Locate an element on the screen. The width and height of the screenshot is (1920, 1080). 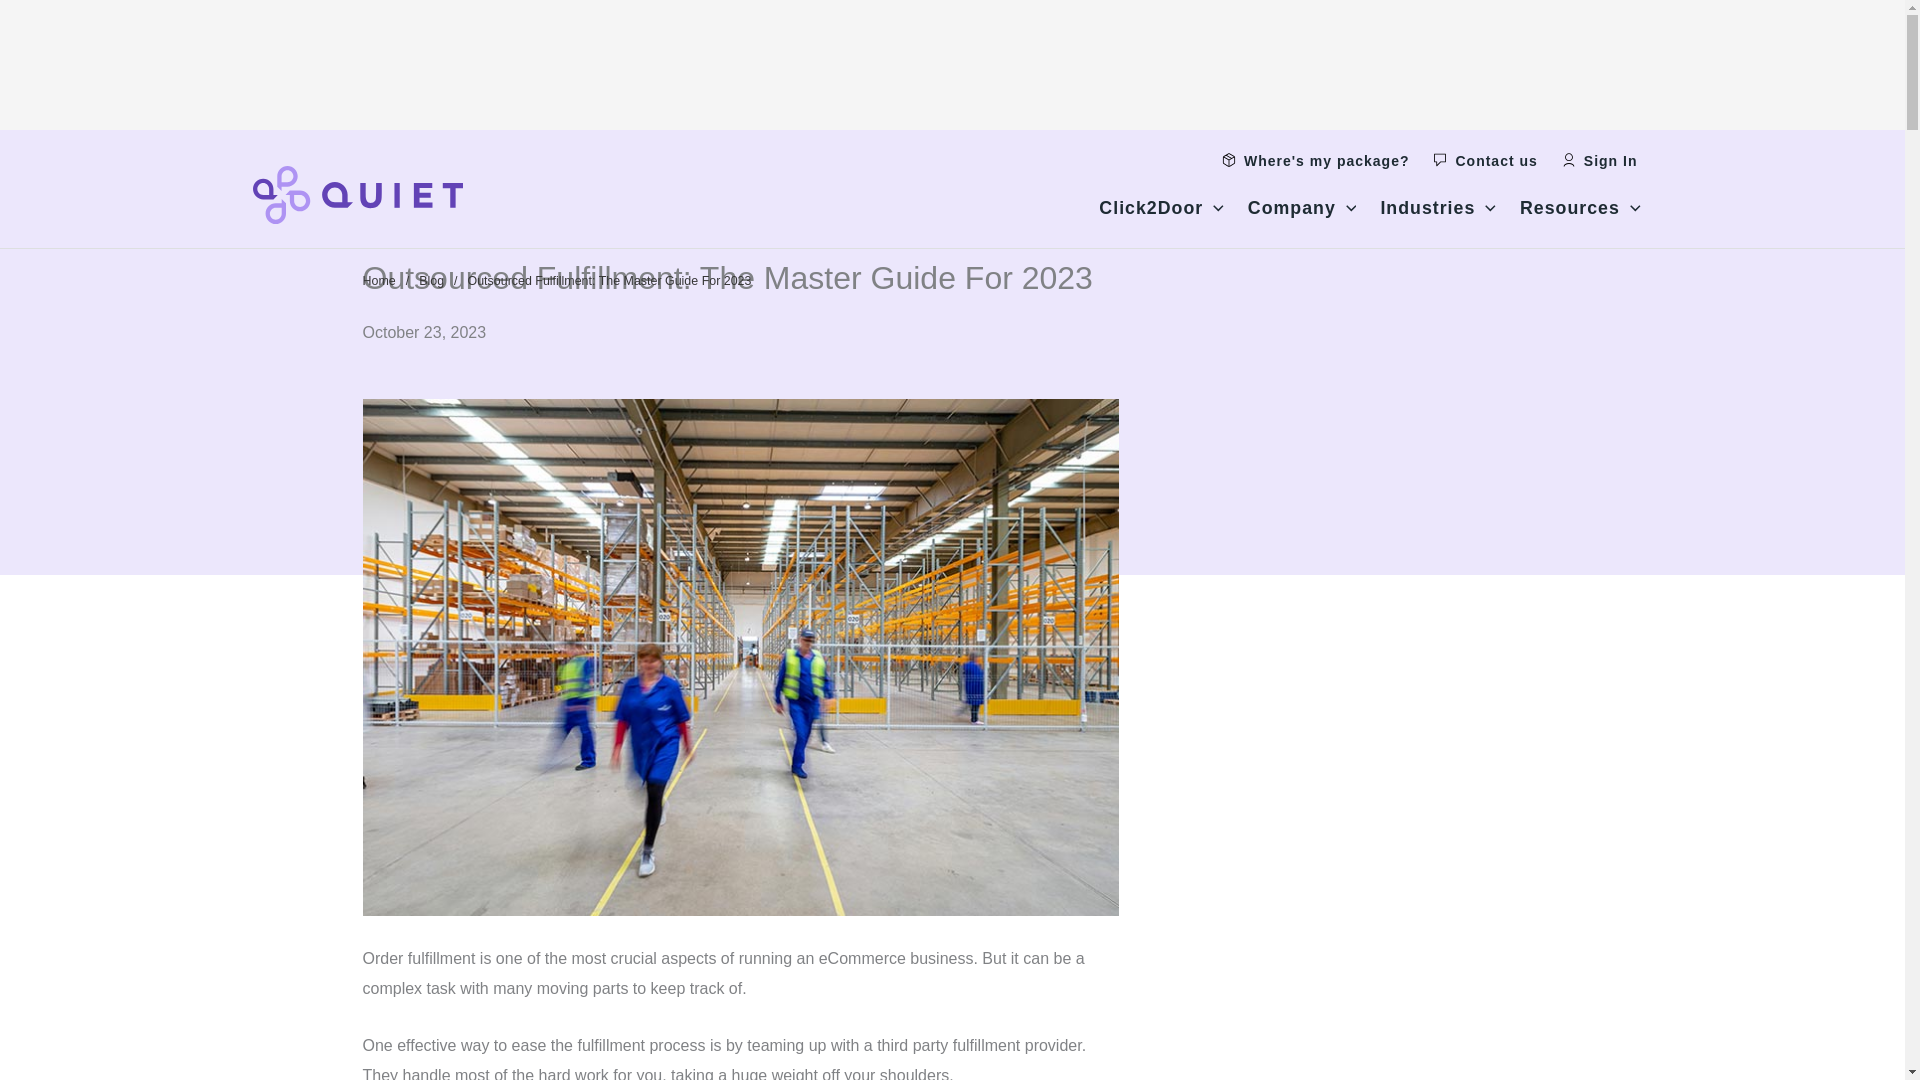
Contact us is located at coordinates (1484, 160).